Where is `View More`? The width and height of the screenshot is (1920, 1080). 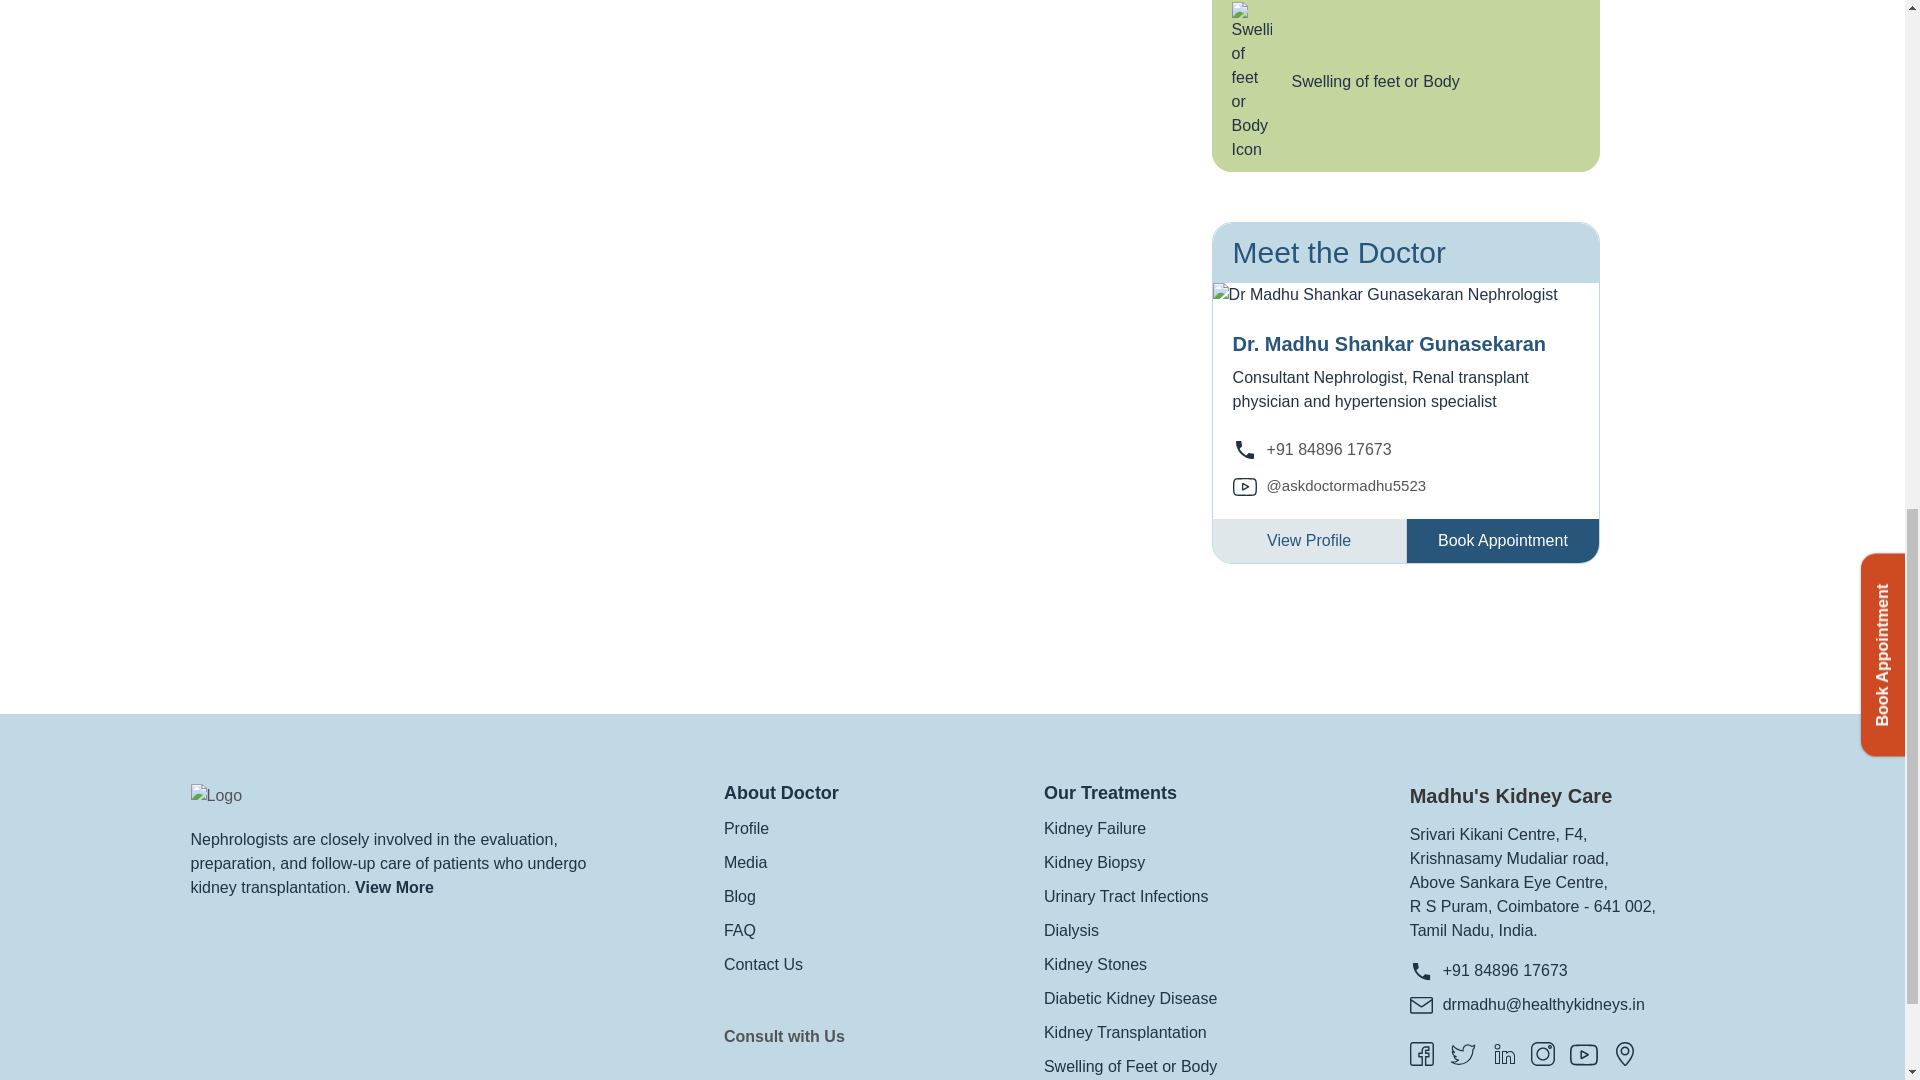 View More is located at coordinates (394, 888).